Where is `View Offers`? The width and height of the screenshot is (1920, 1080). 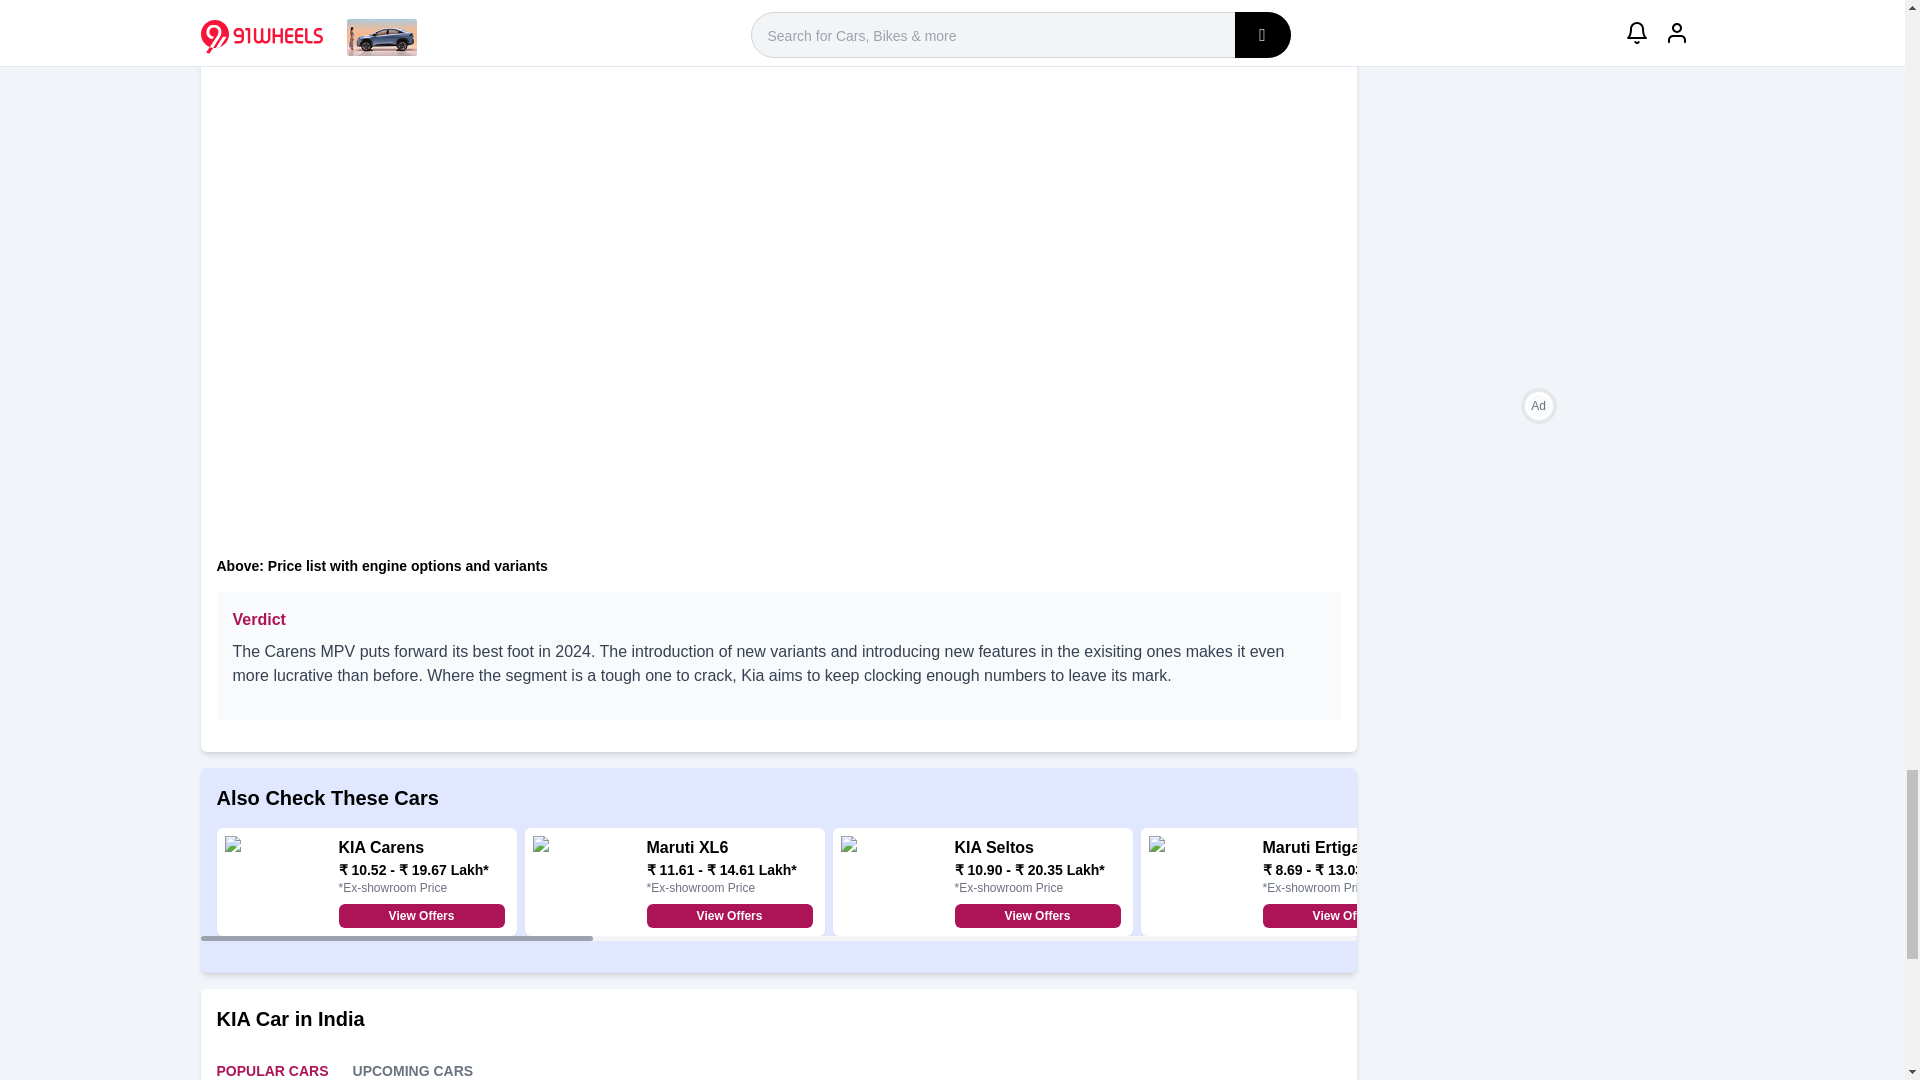
View Offers is located at coordinates (728, 915).